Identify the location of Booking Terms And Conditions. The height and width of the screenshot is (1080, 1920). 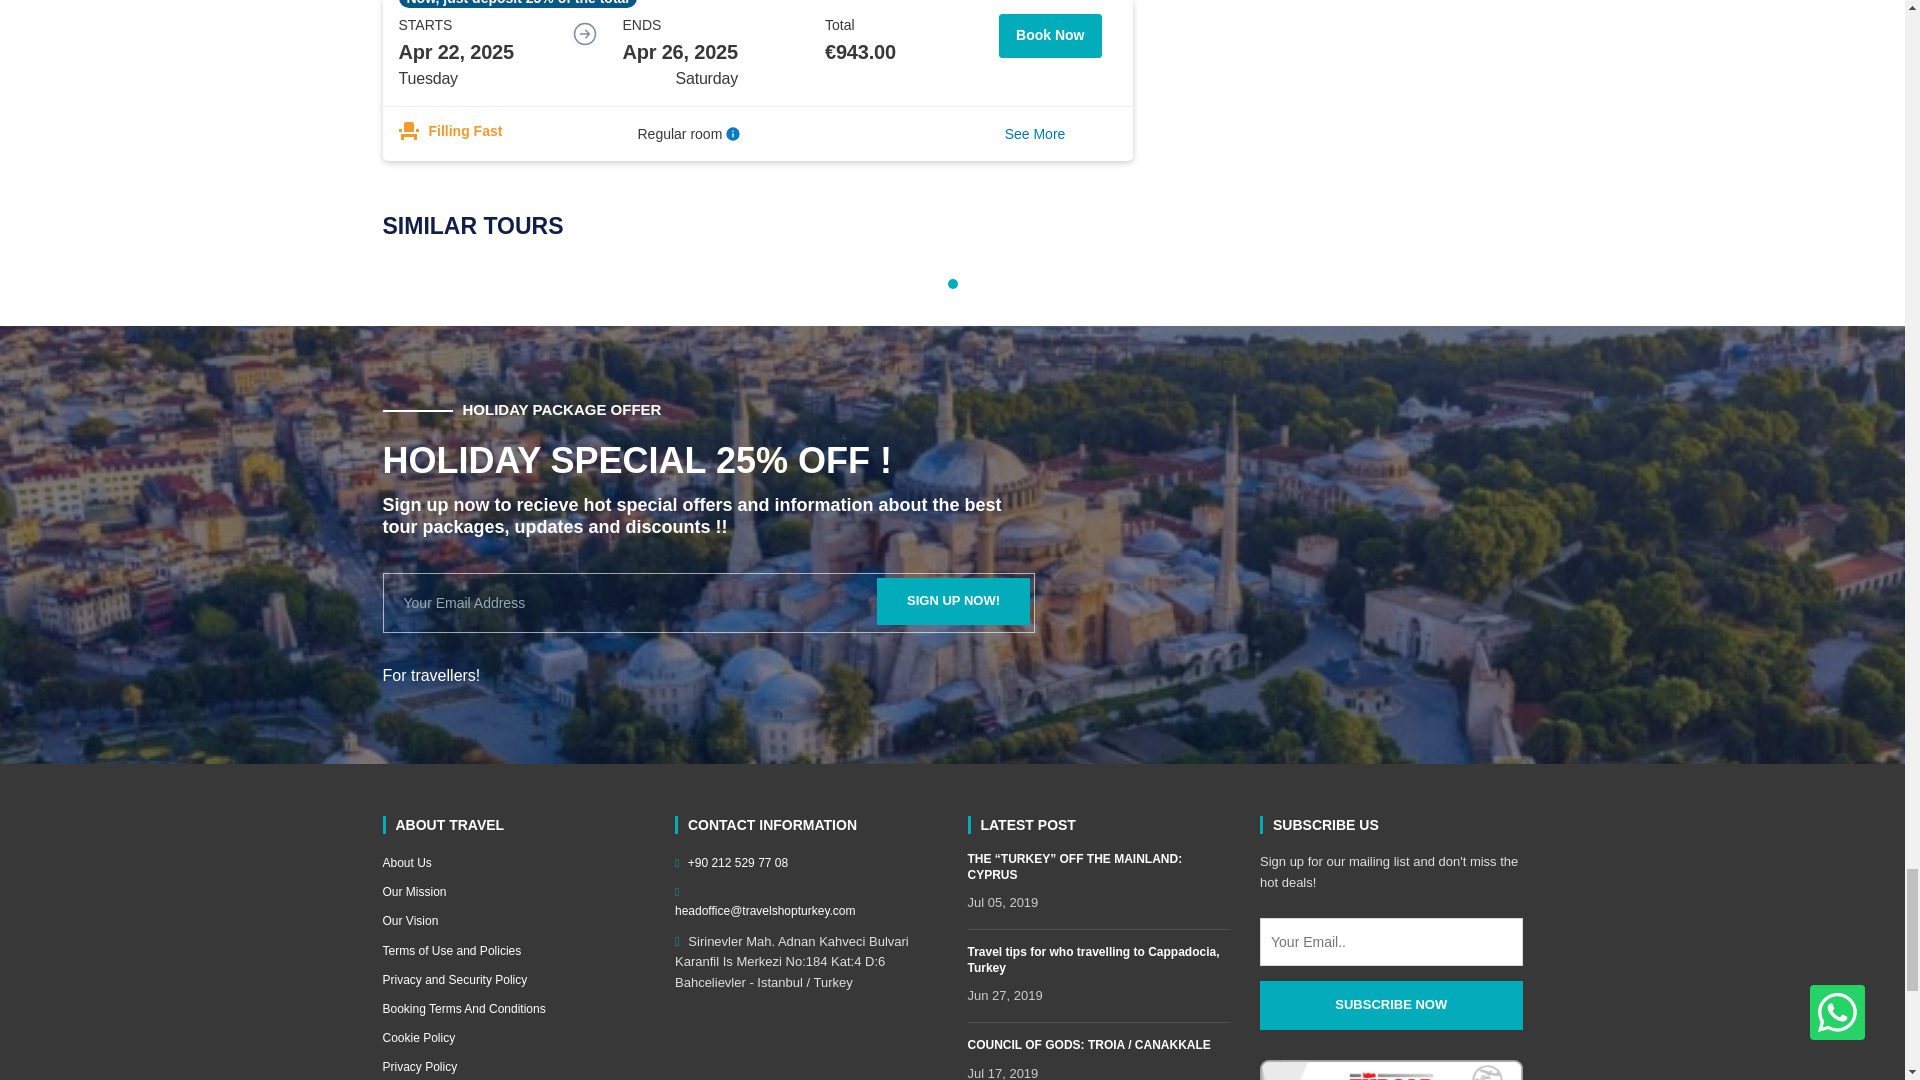
(514, 1010).